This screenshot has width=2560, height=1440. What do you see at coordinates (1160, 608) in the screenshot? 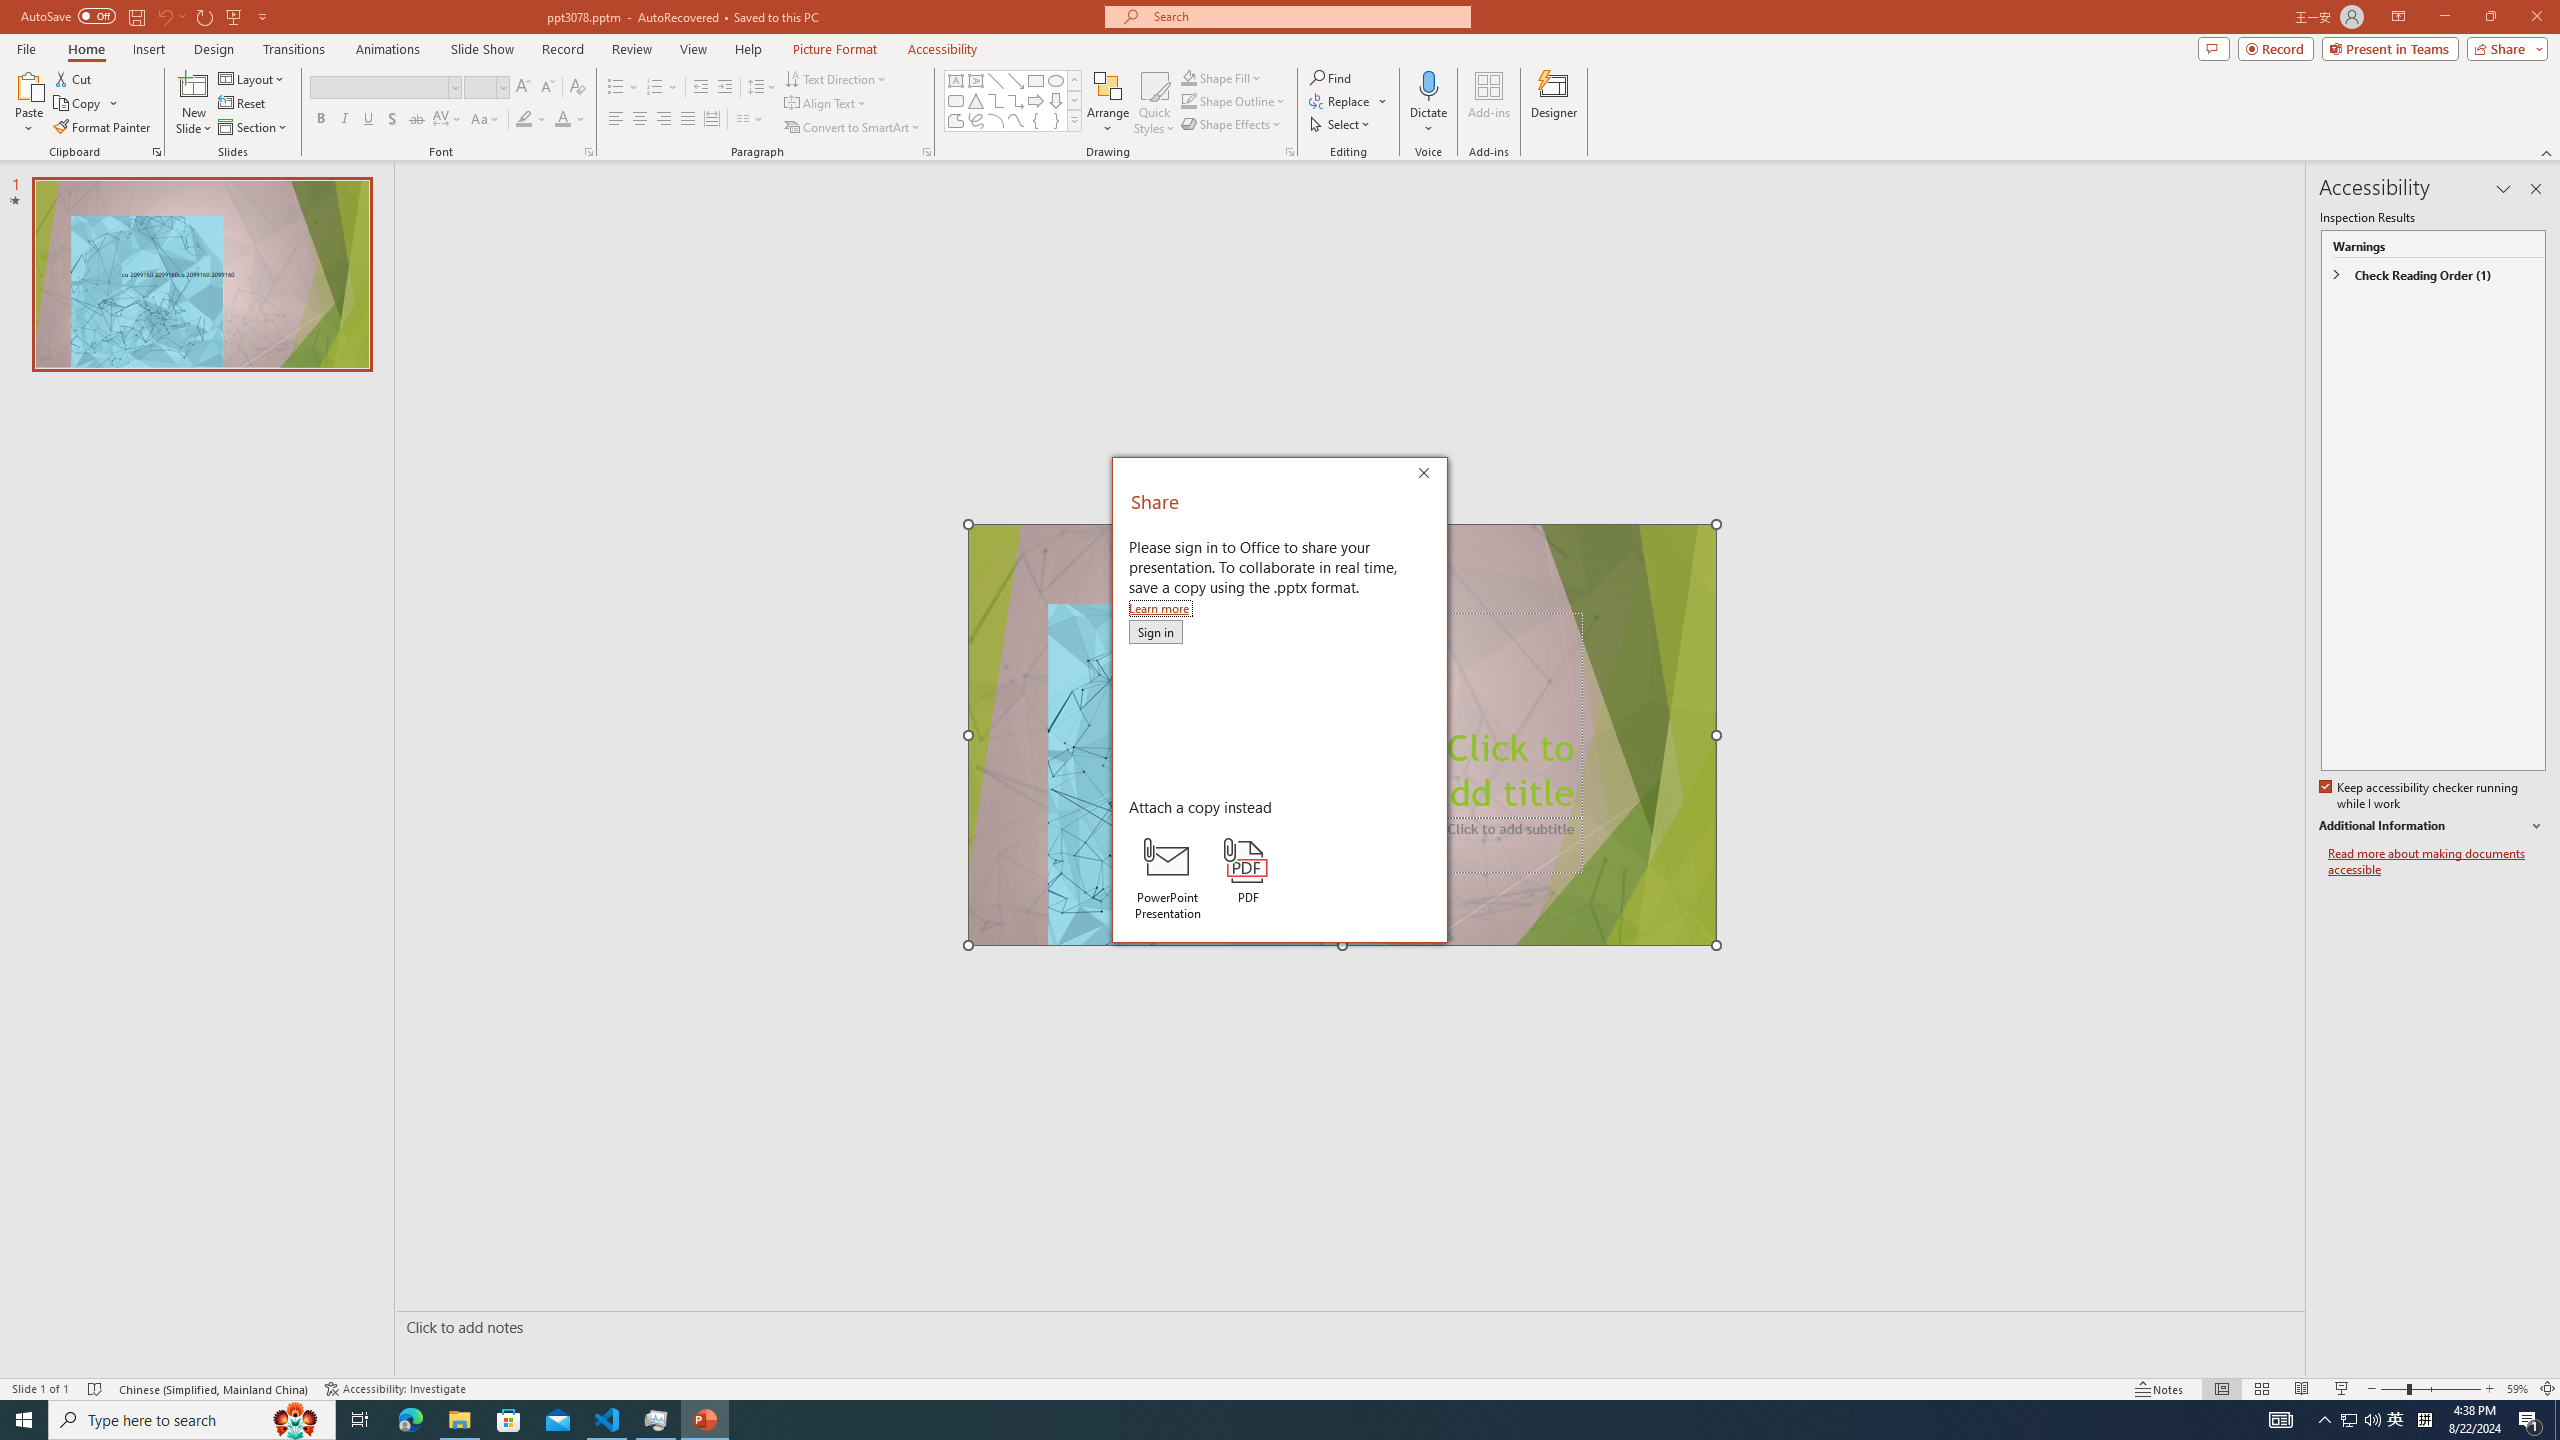
I see `Learn more` at bounding box center [1160, 608].